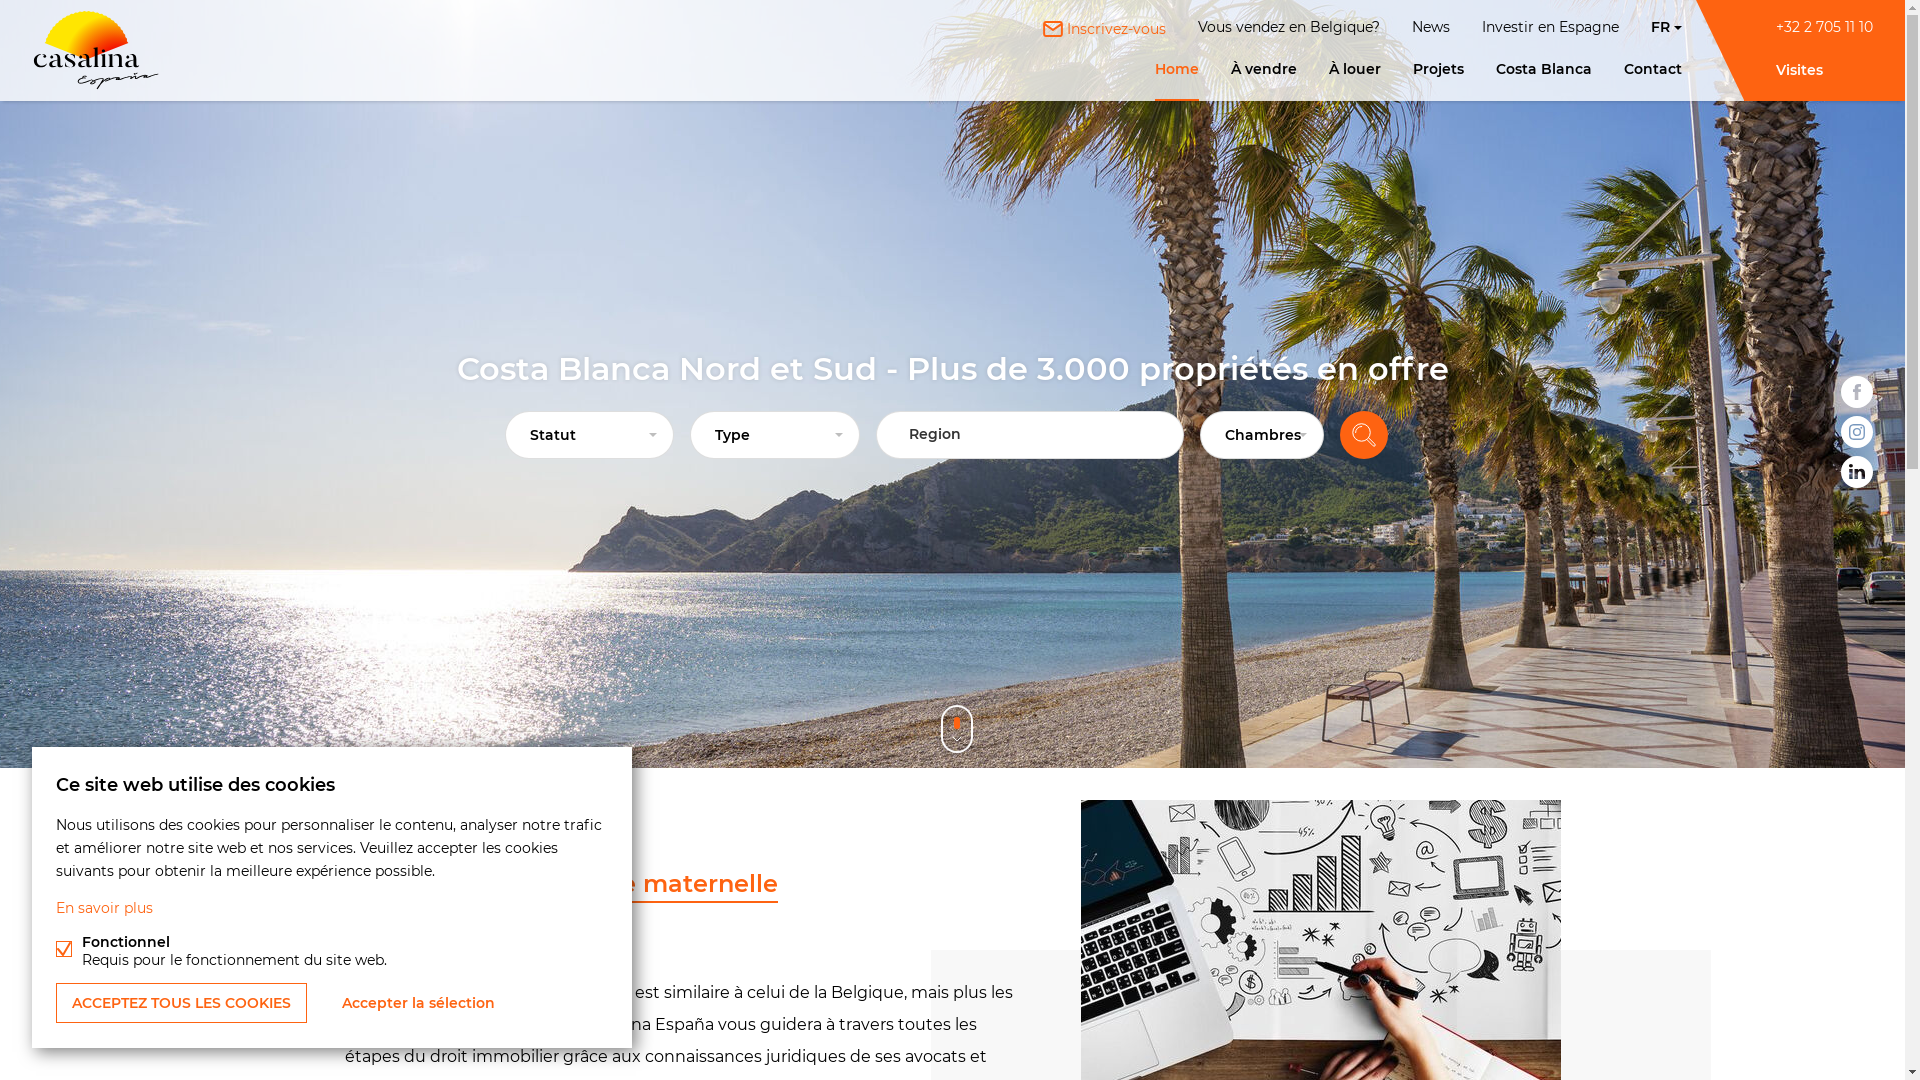 The image size is (1920, 1080). What do you see at coordinates (1550, 19) in the screenshot?
I see `Investir en Espagne` at bounding box center [1550, 19].